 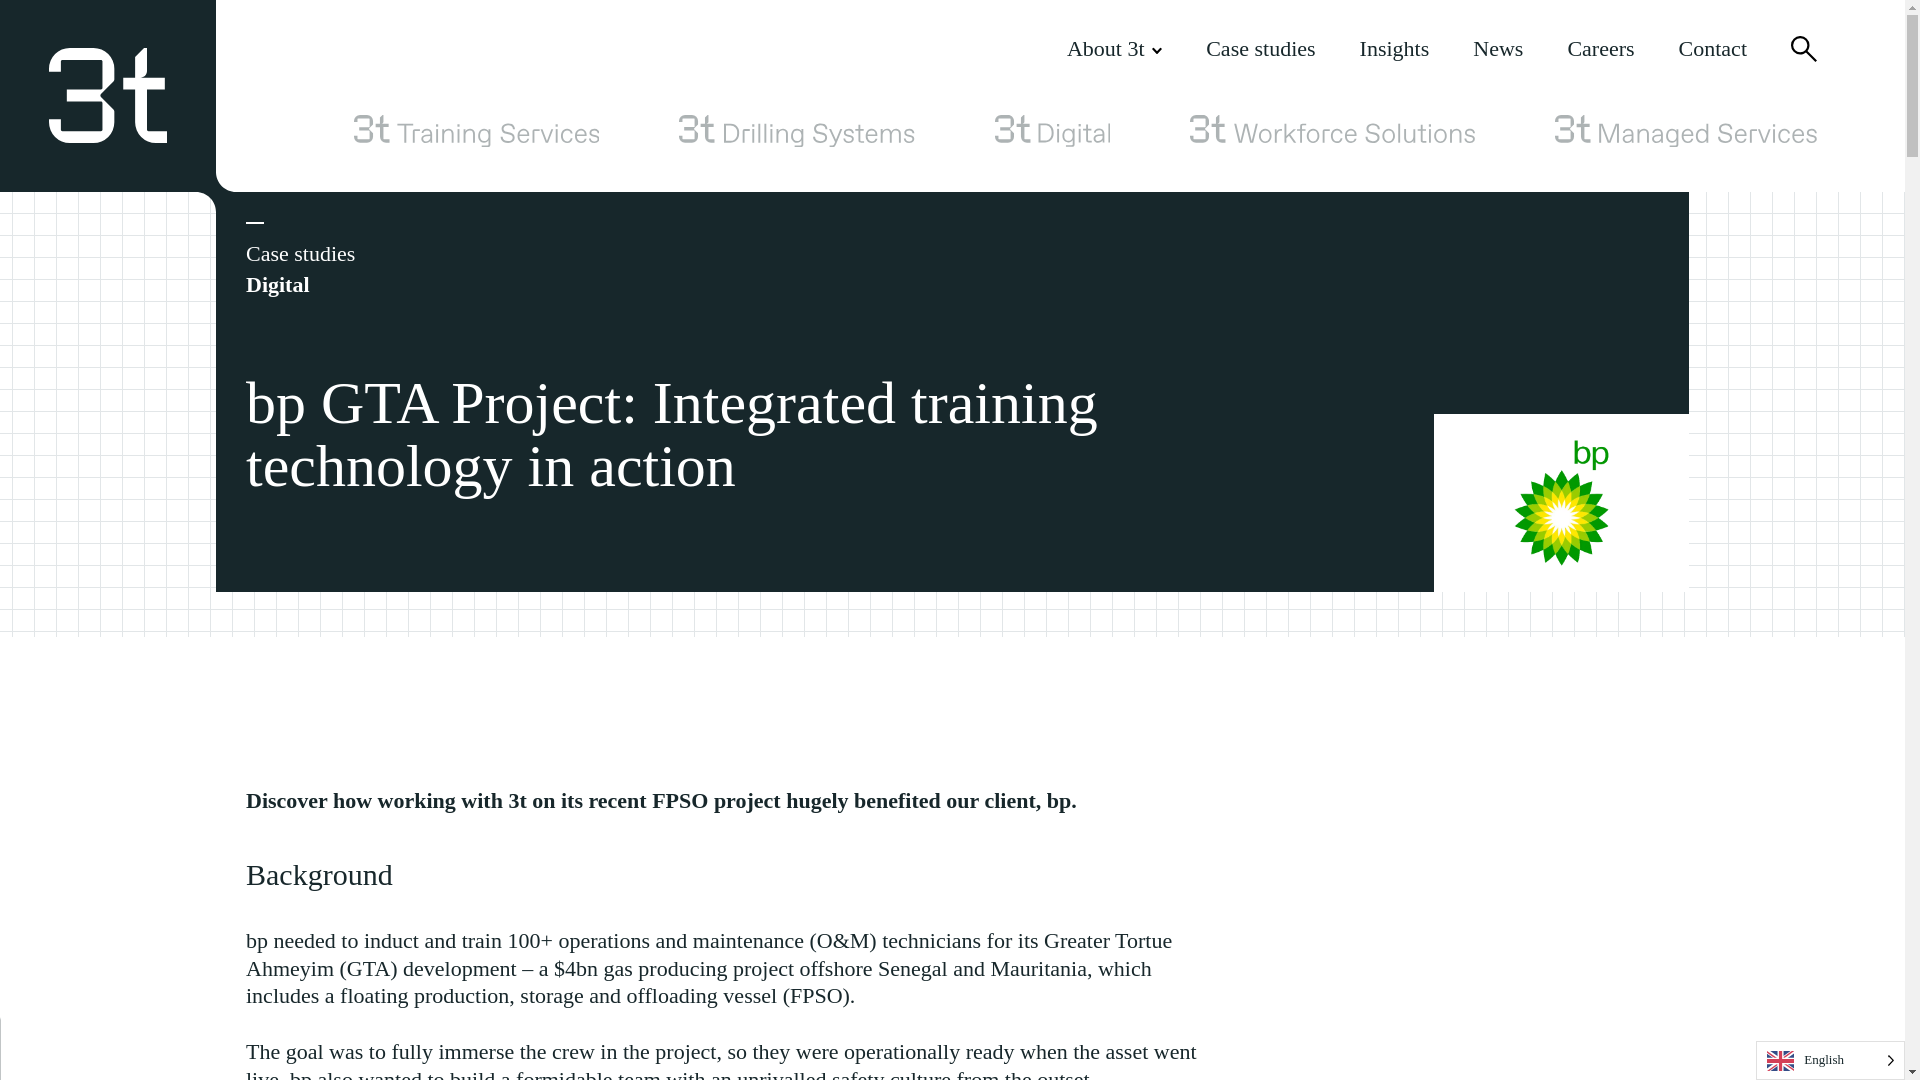 I want to click on Search, so click(x=1804, y=48).